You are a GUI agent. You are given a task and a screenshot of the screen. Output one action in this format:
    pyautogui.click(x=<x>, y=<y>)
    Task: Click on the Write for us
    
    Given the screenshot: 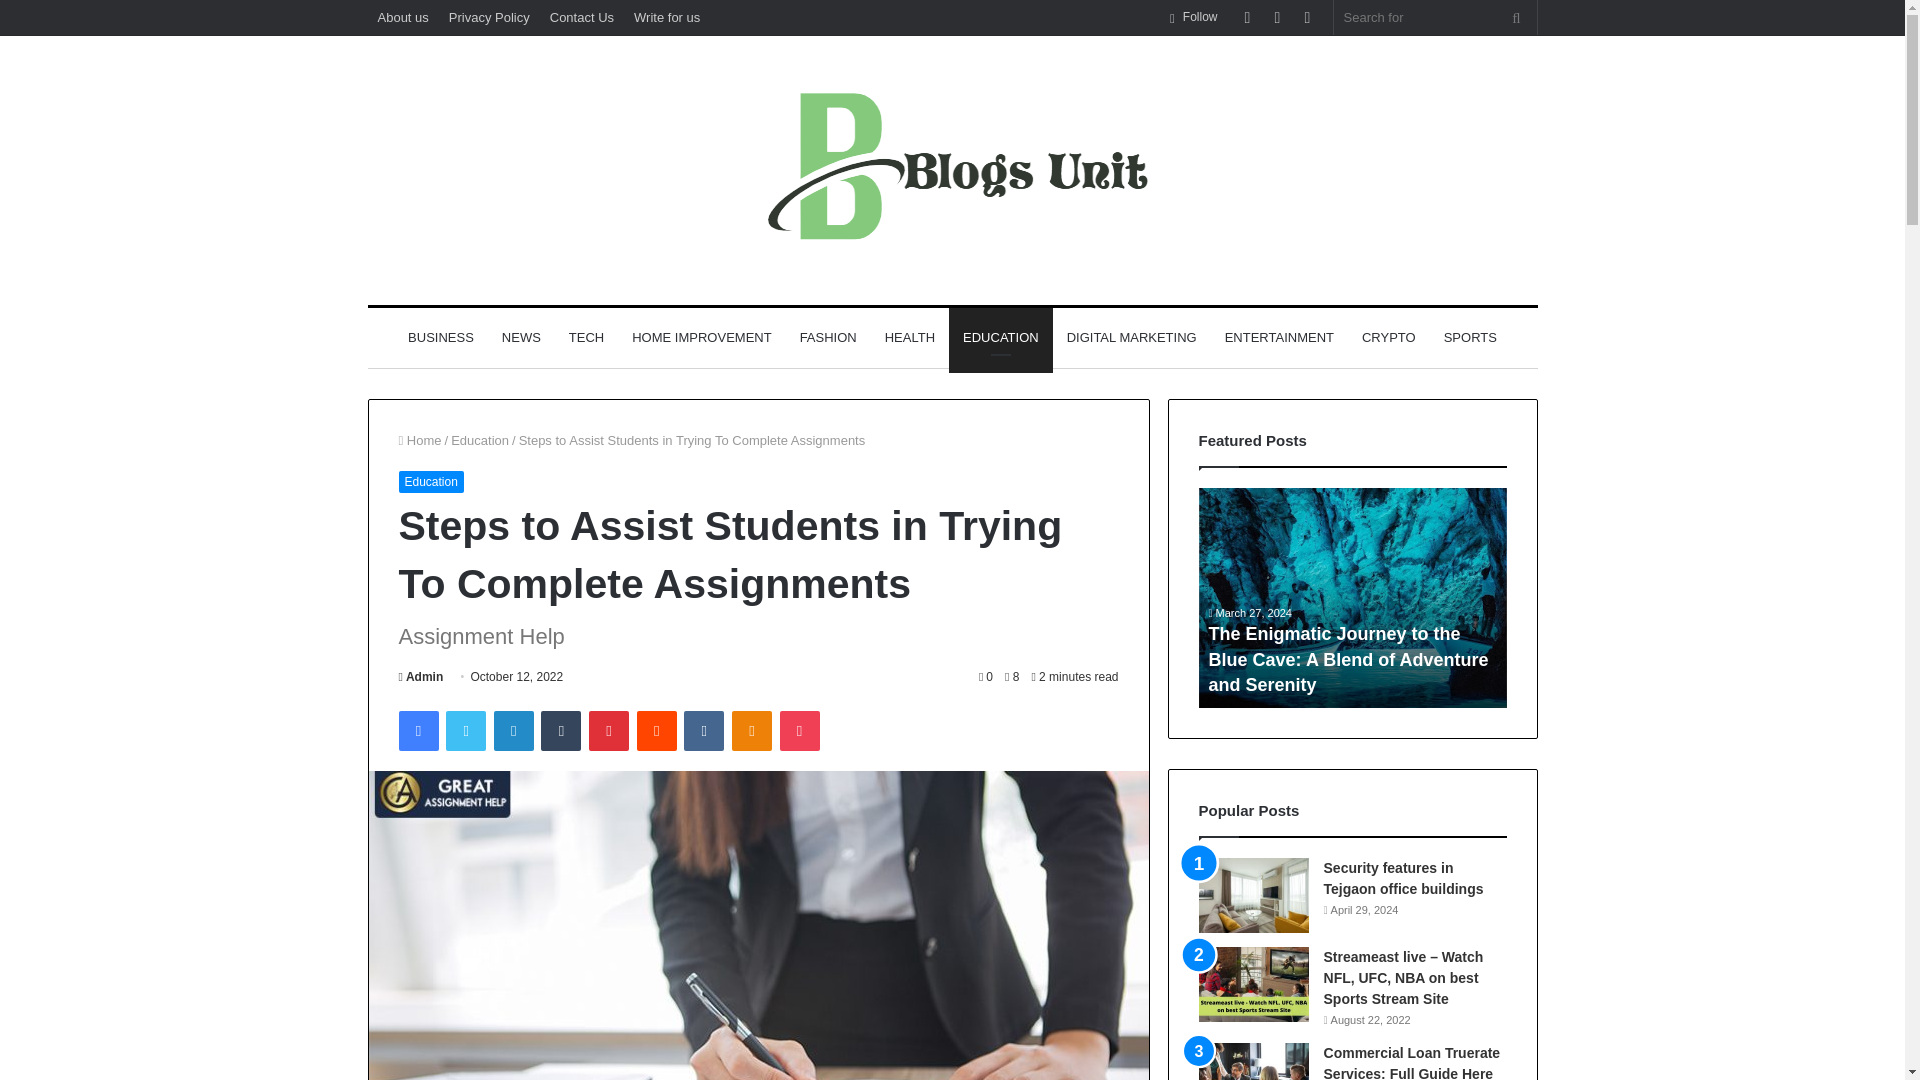 What is the action you would take?
    pyautogui.click(x=667, y=17)
    